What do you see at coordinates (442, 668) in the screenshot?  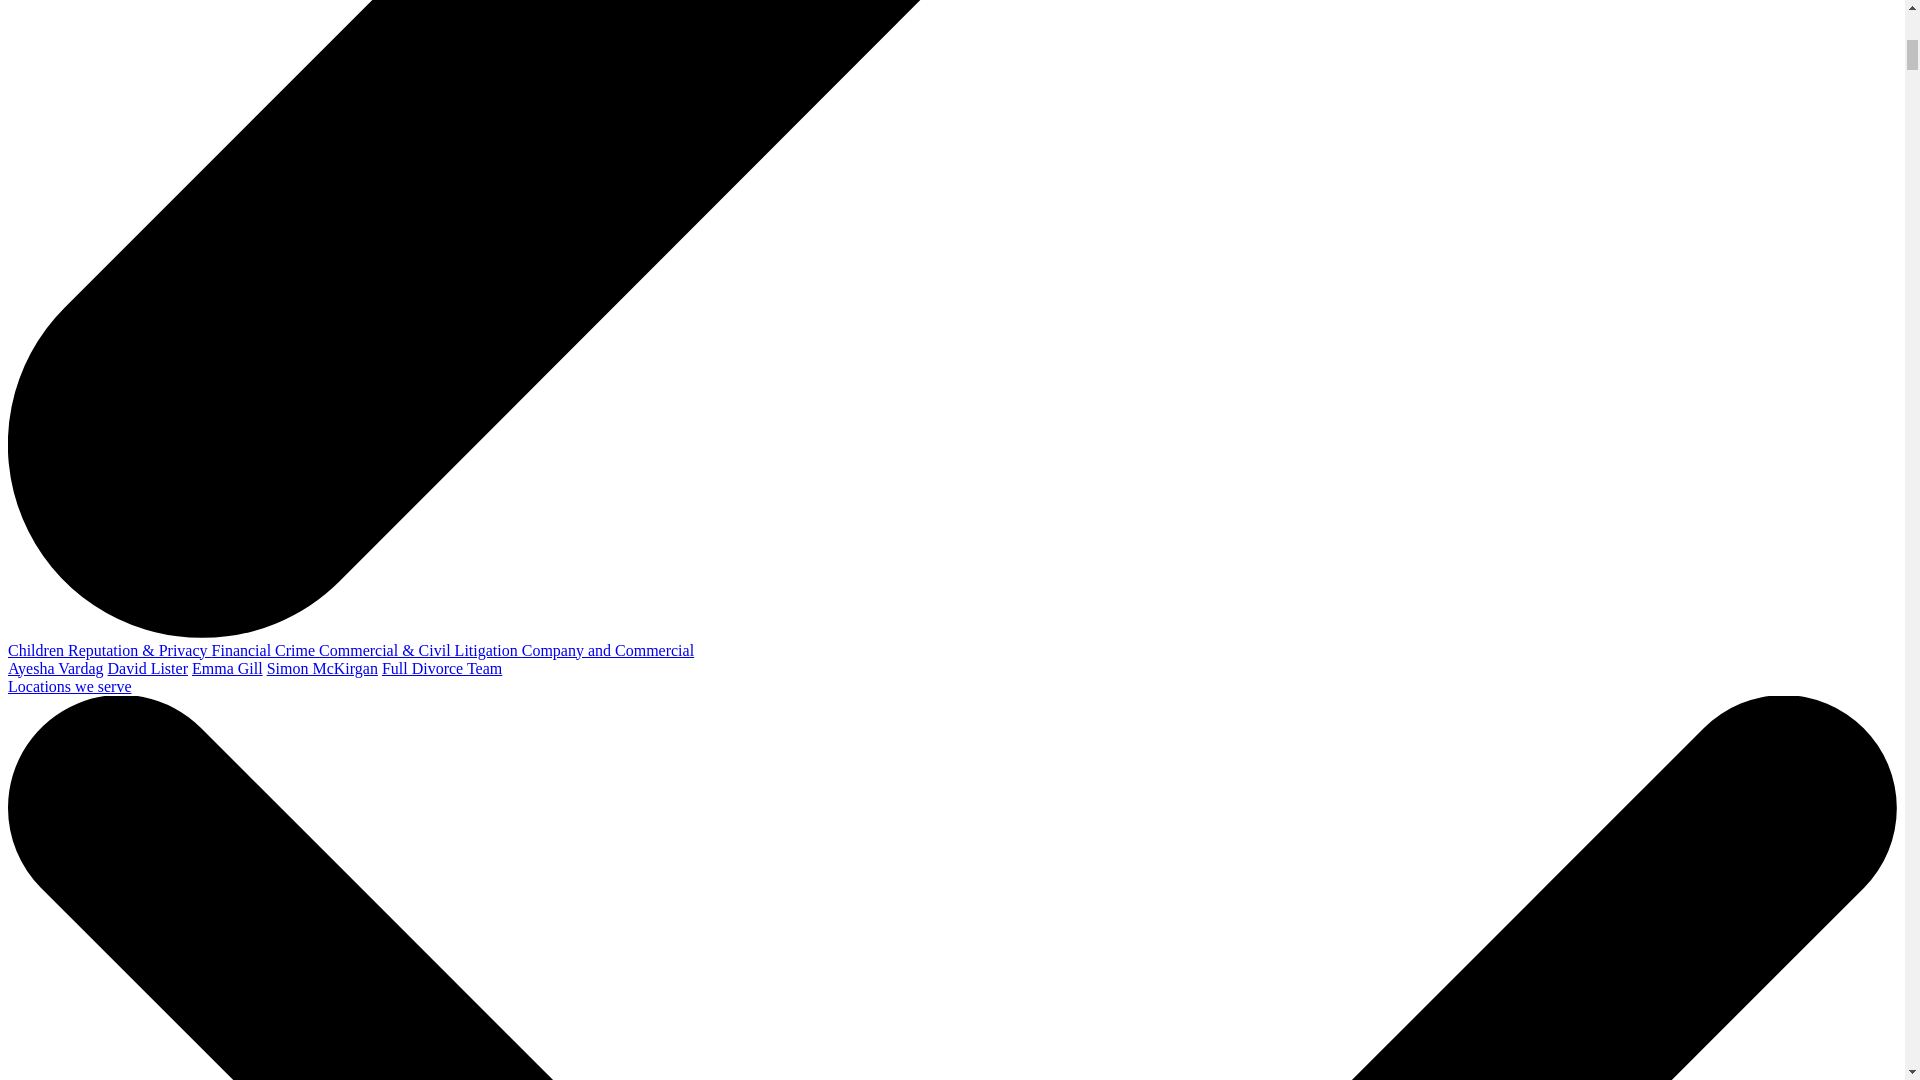 I see `Full Divorce Team` at bounding box center [442, 668].